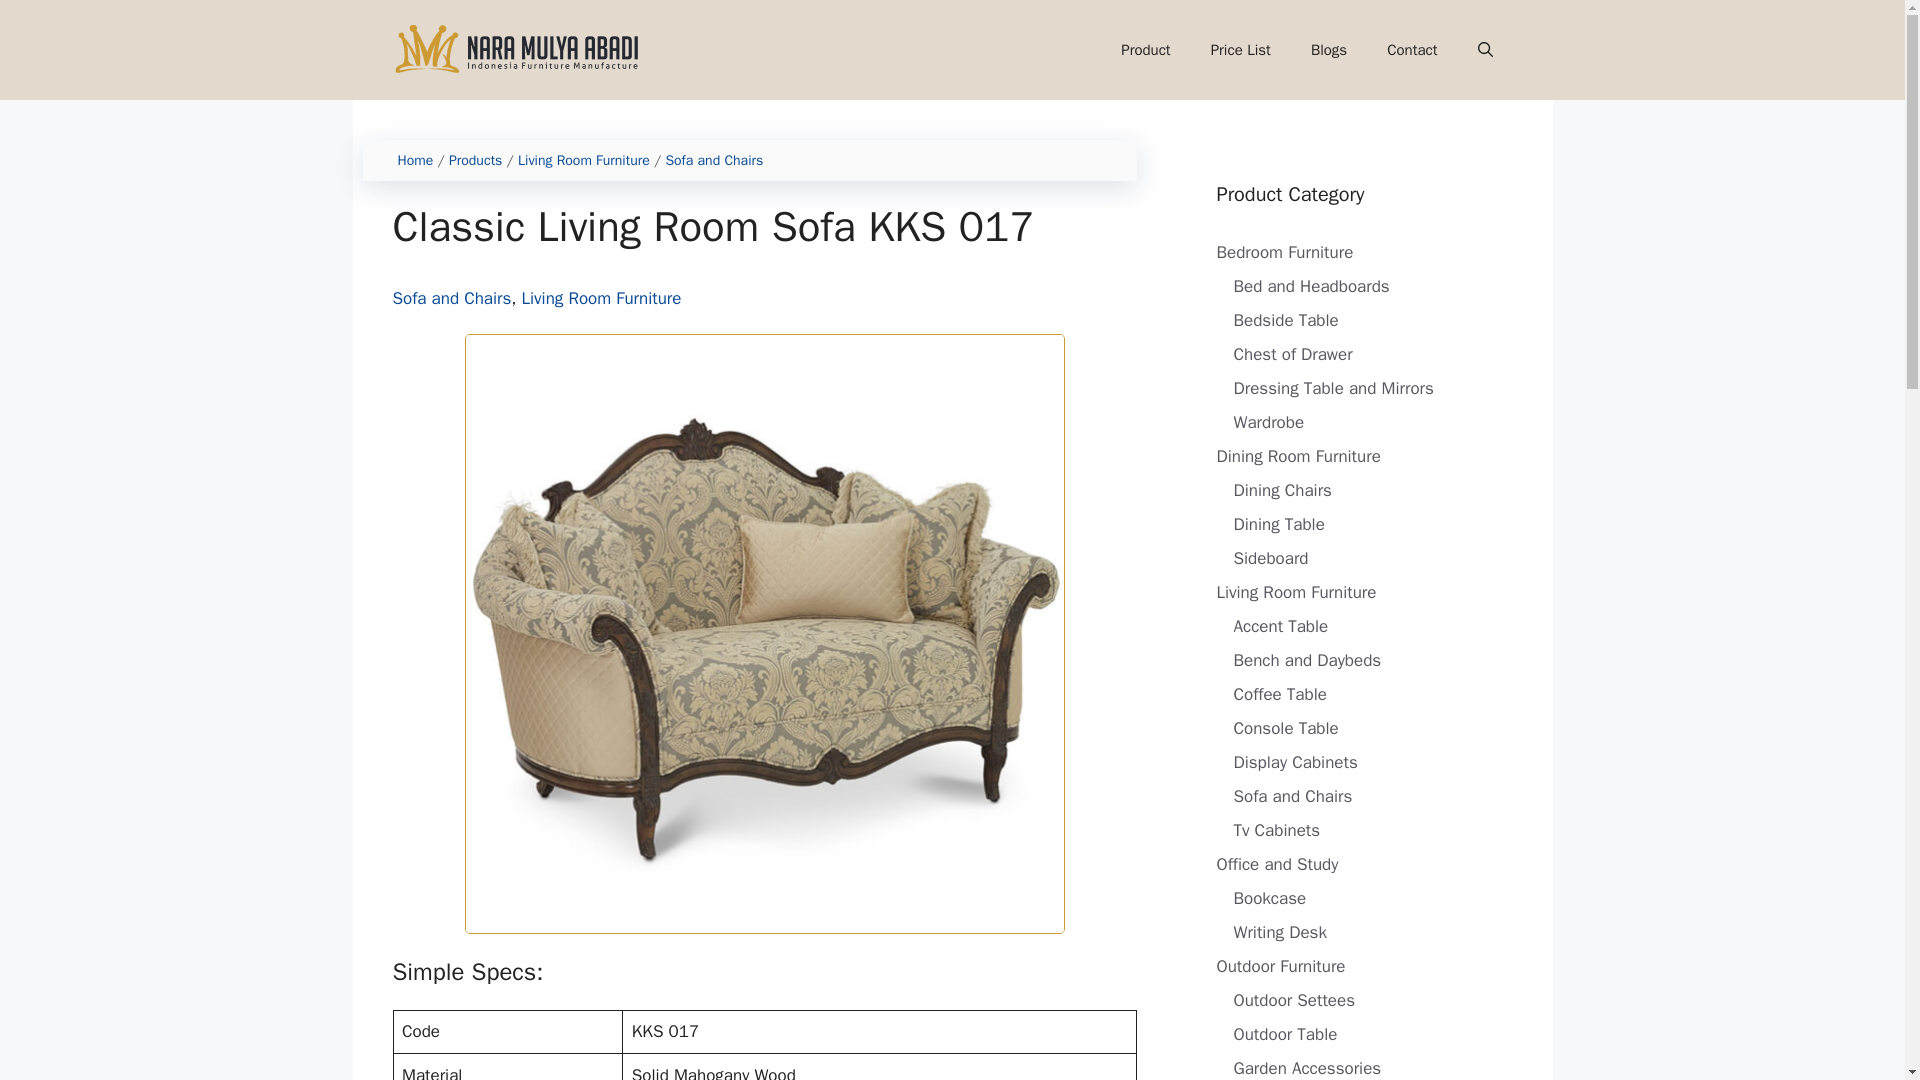 The width and height of the screenshot is (1920, 1080). I want to click on Sofa and Chairs, so click(450, 298).